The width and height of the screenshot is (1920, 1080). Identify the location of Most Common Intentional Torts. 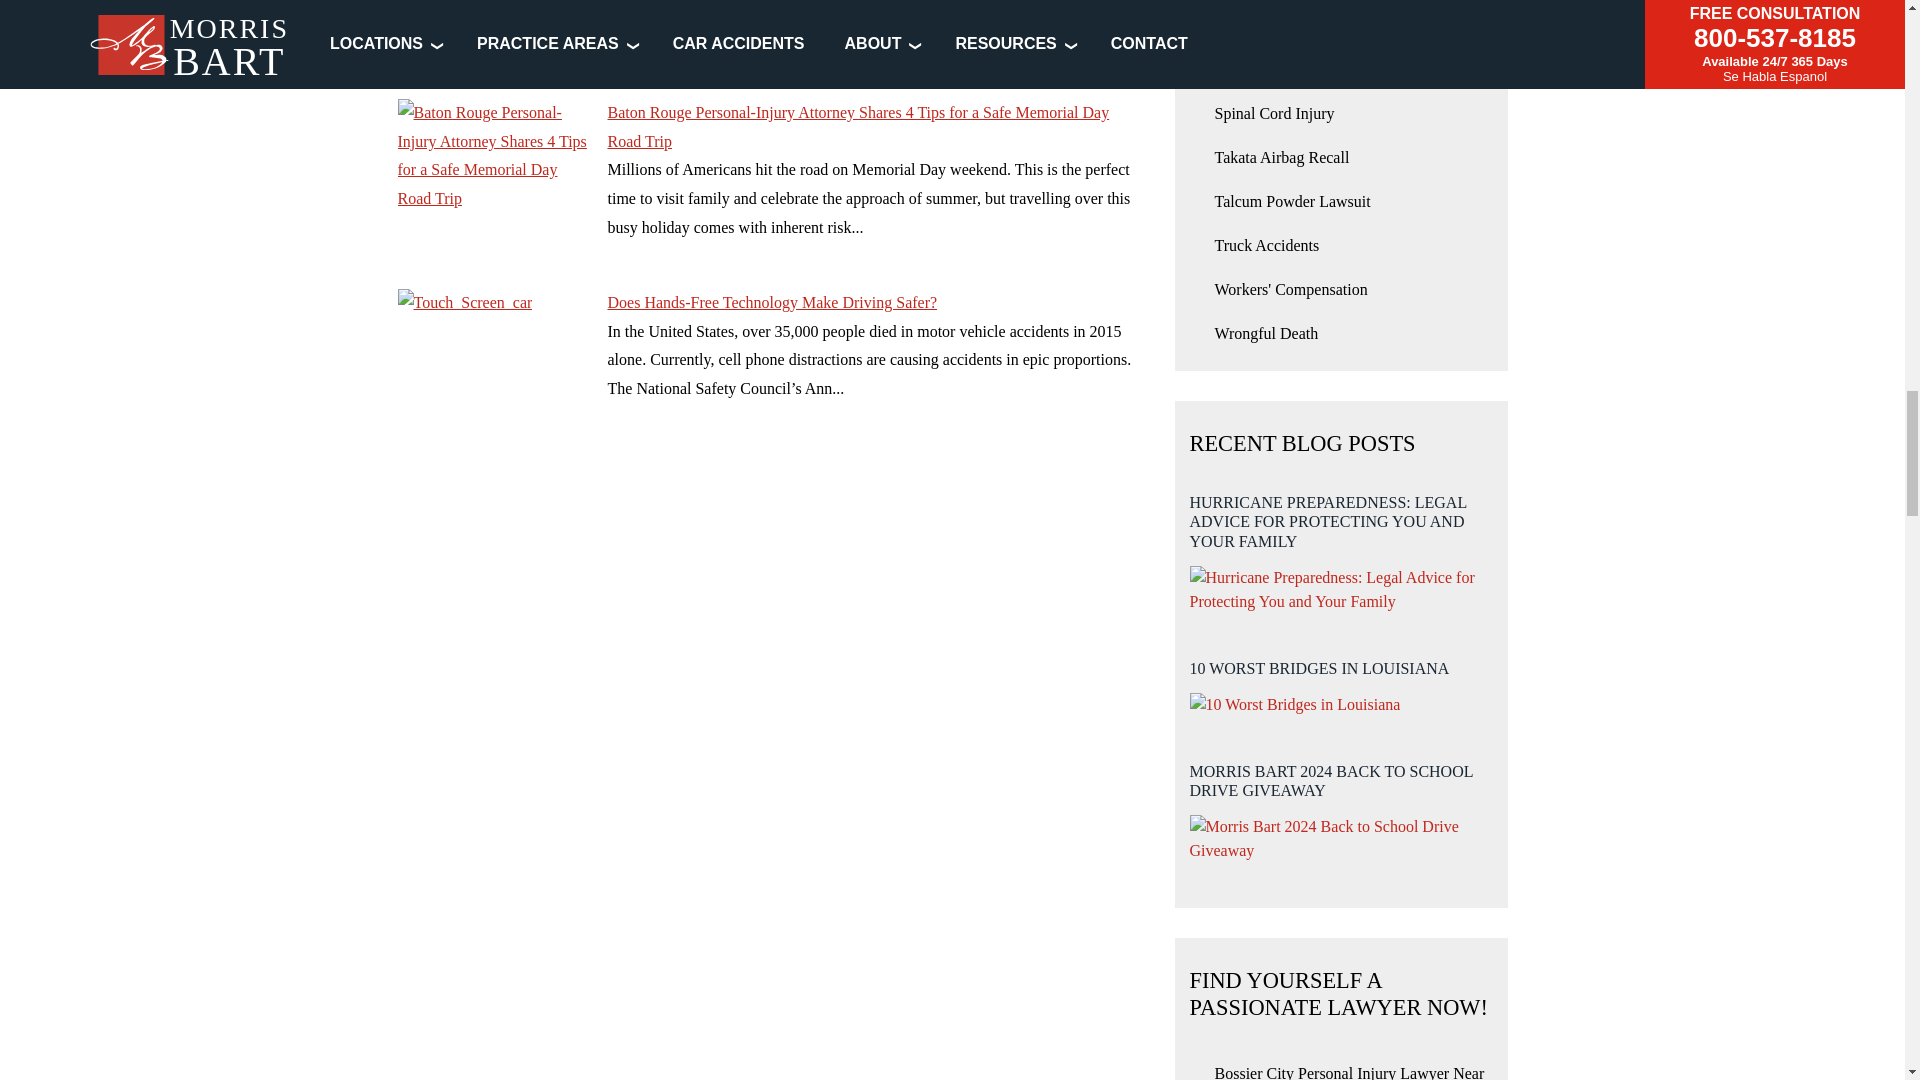
(492, 30).